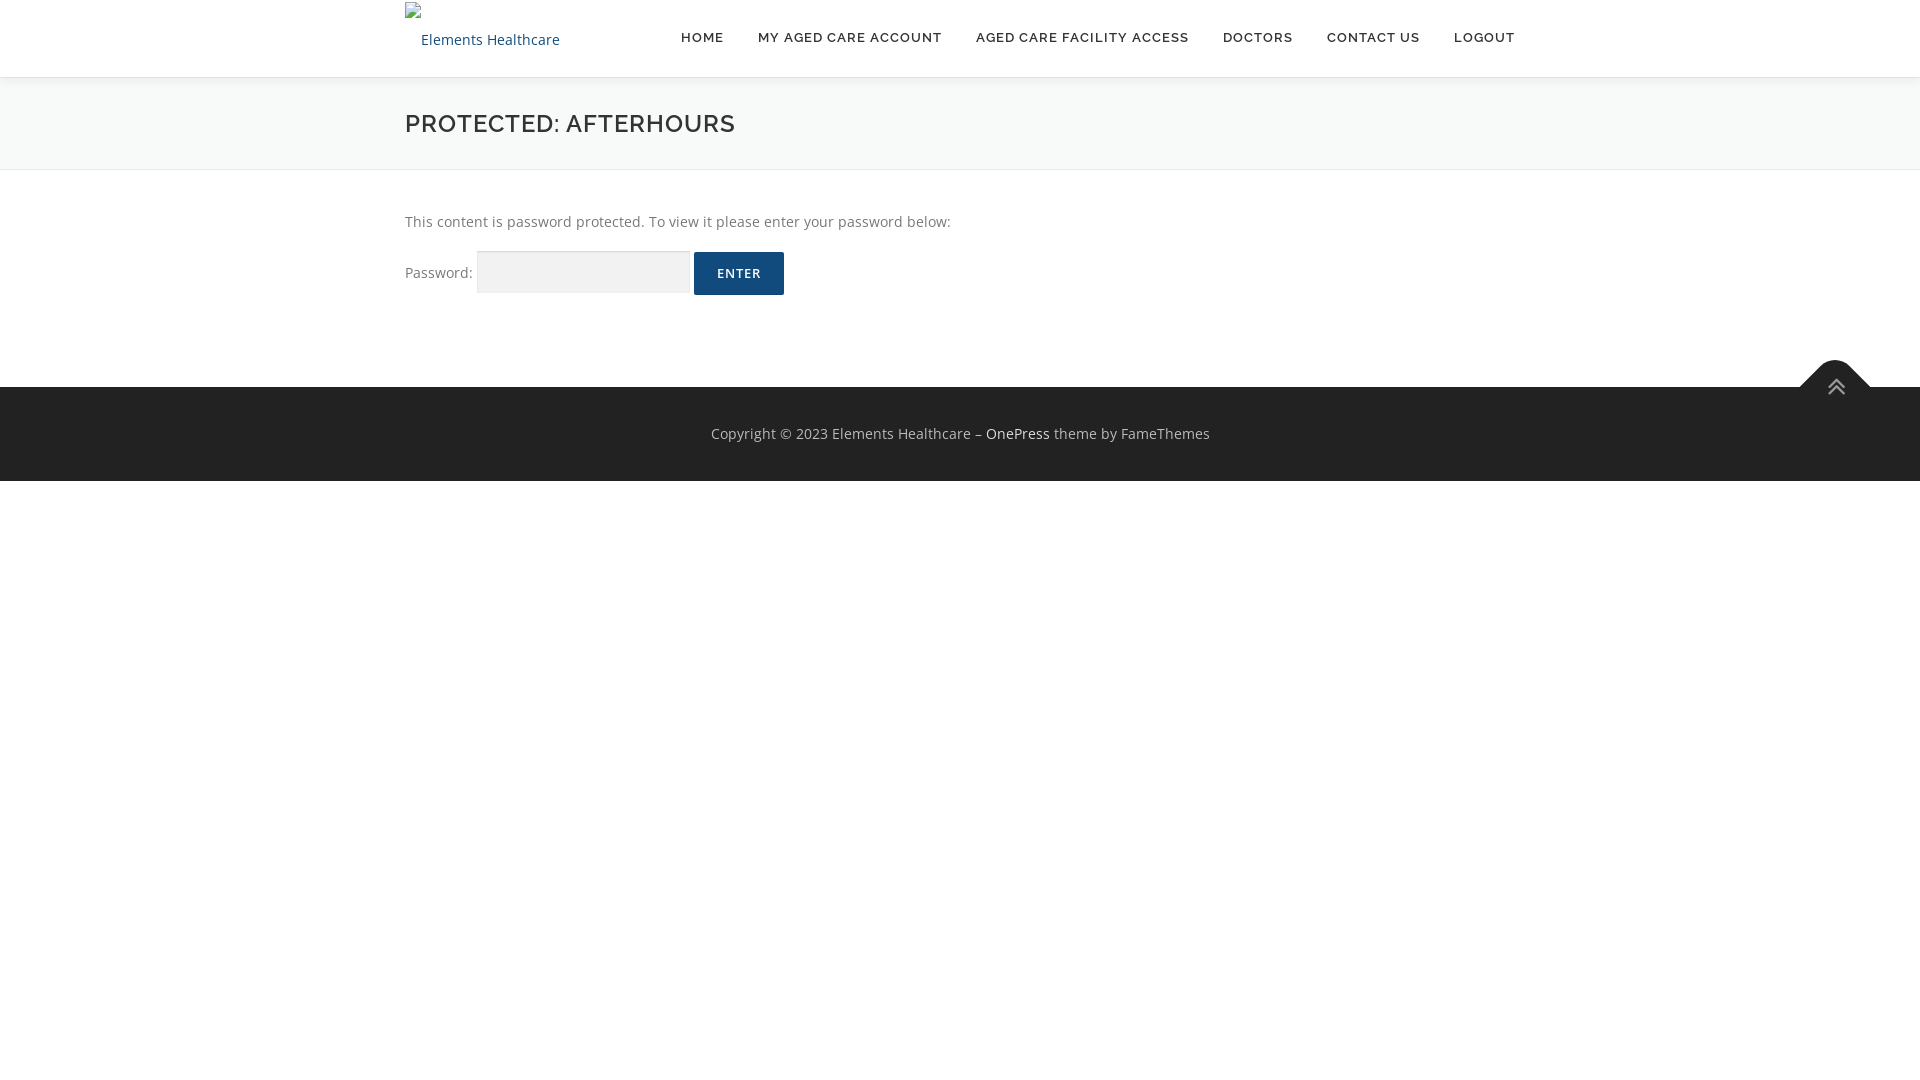 This screenshot has width=1920, height=1080. Describe the element at coordinates (1018, 434) in the screenshot. I see `OnePress` at that location.